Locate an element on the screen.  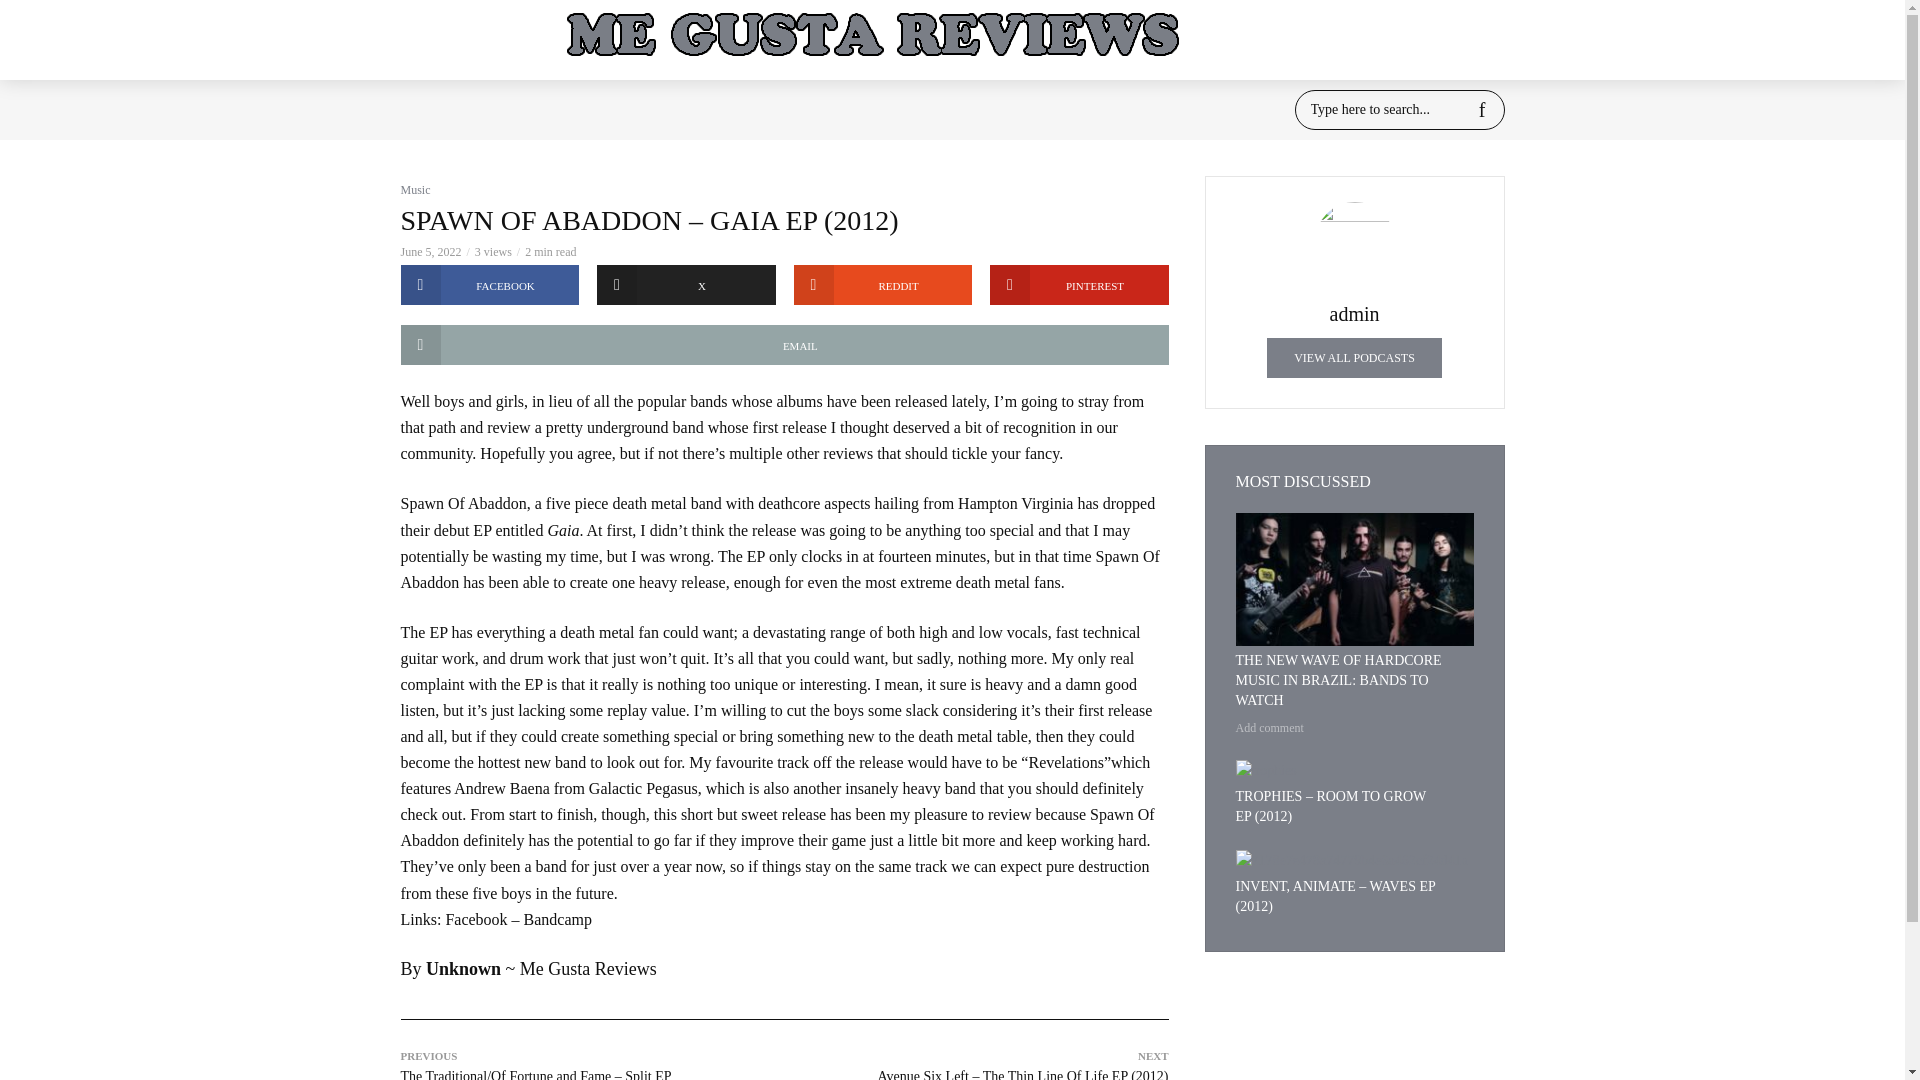
The New Wave of Hardcore Music in Brazil: Bands to Watch is located at coordinates (1355, 580).